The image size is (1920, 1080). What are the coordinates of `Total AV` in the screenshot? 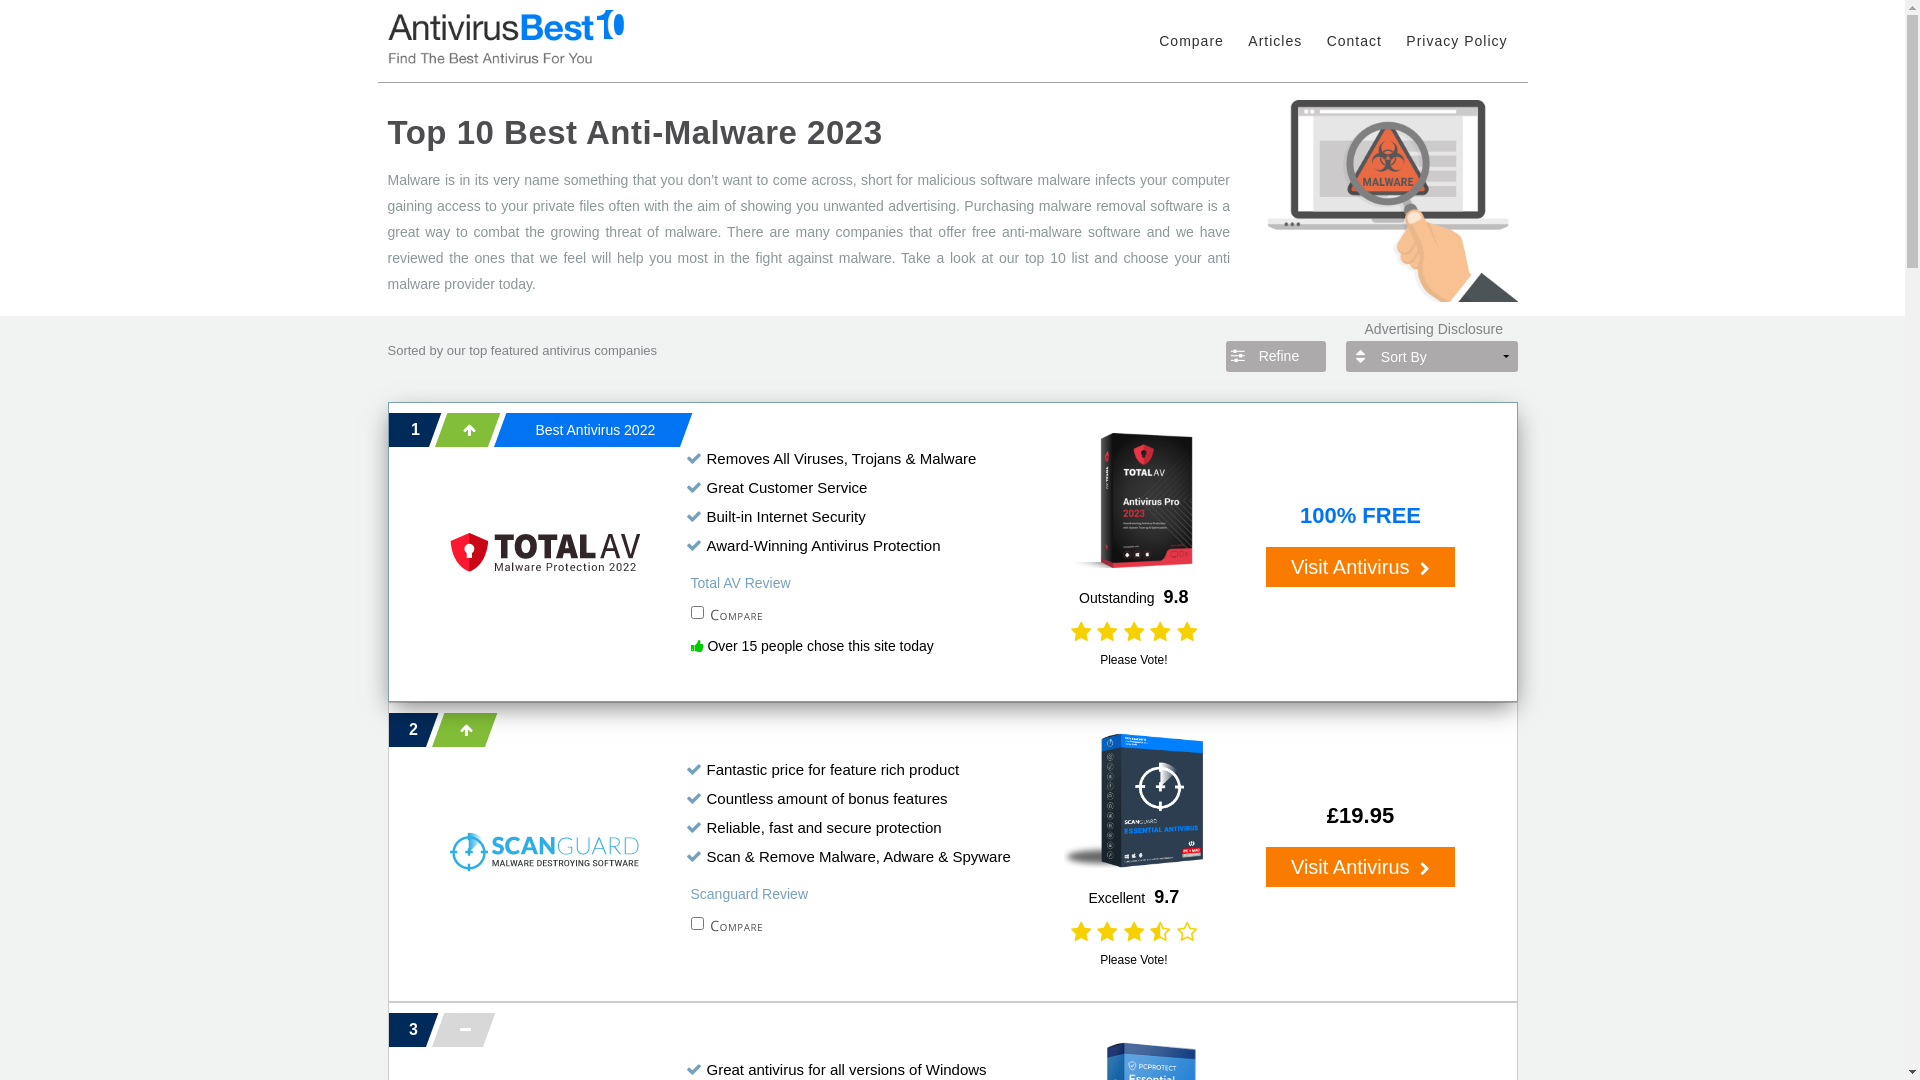 It's located at (545, 552).